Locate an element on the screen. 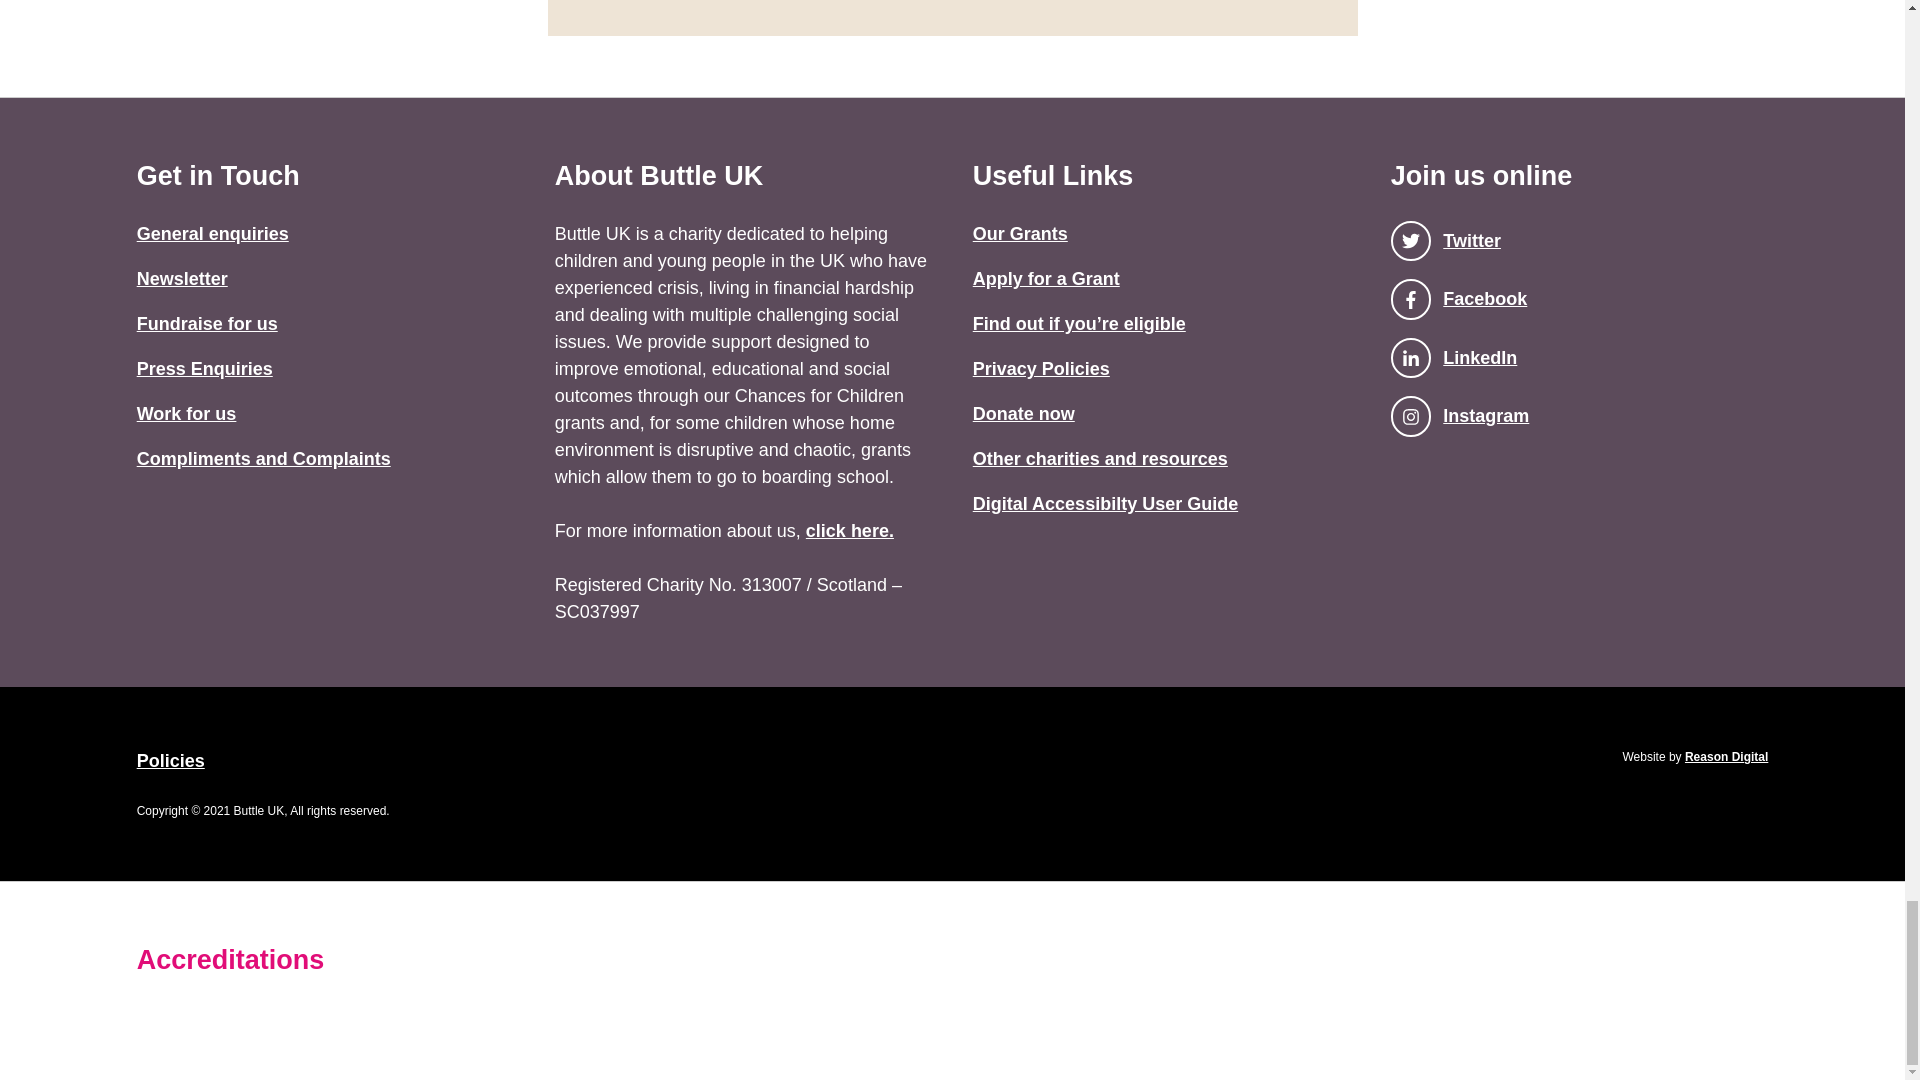 The width and height of the screenshot is (1920, 1080). Newsletter is located at coordinates (182, 278).